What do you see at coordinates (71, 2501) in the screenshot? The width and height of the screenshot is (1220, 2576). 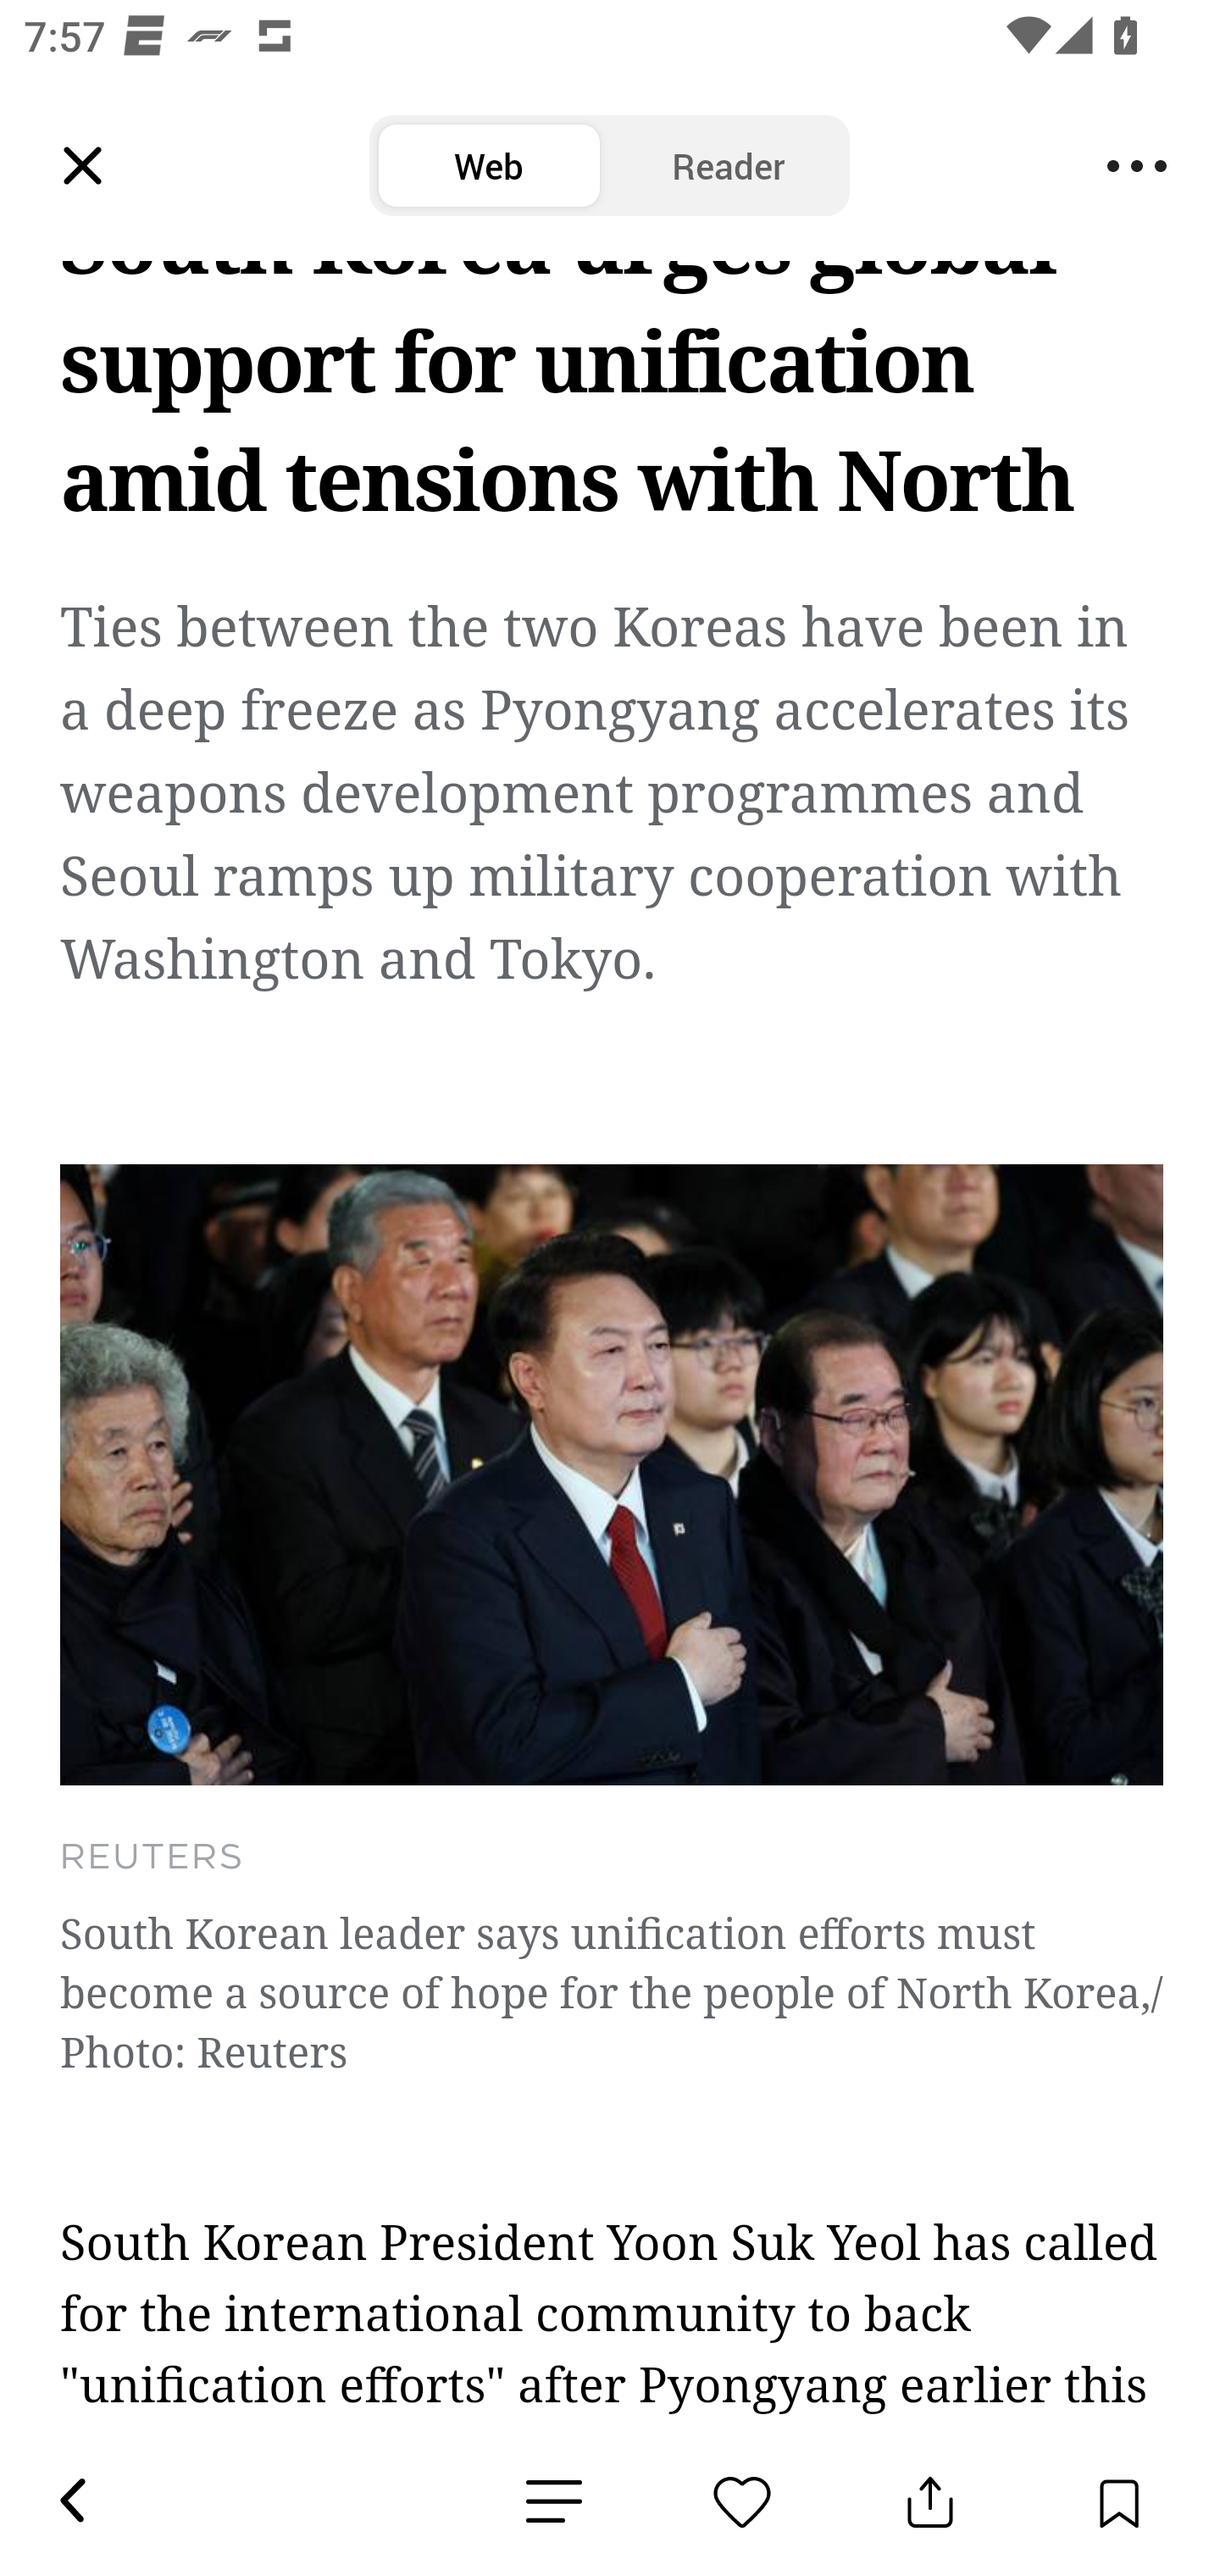 I see `Back Button` at bounding box center [71, 2501].